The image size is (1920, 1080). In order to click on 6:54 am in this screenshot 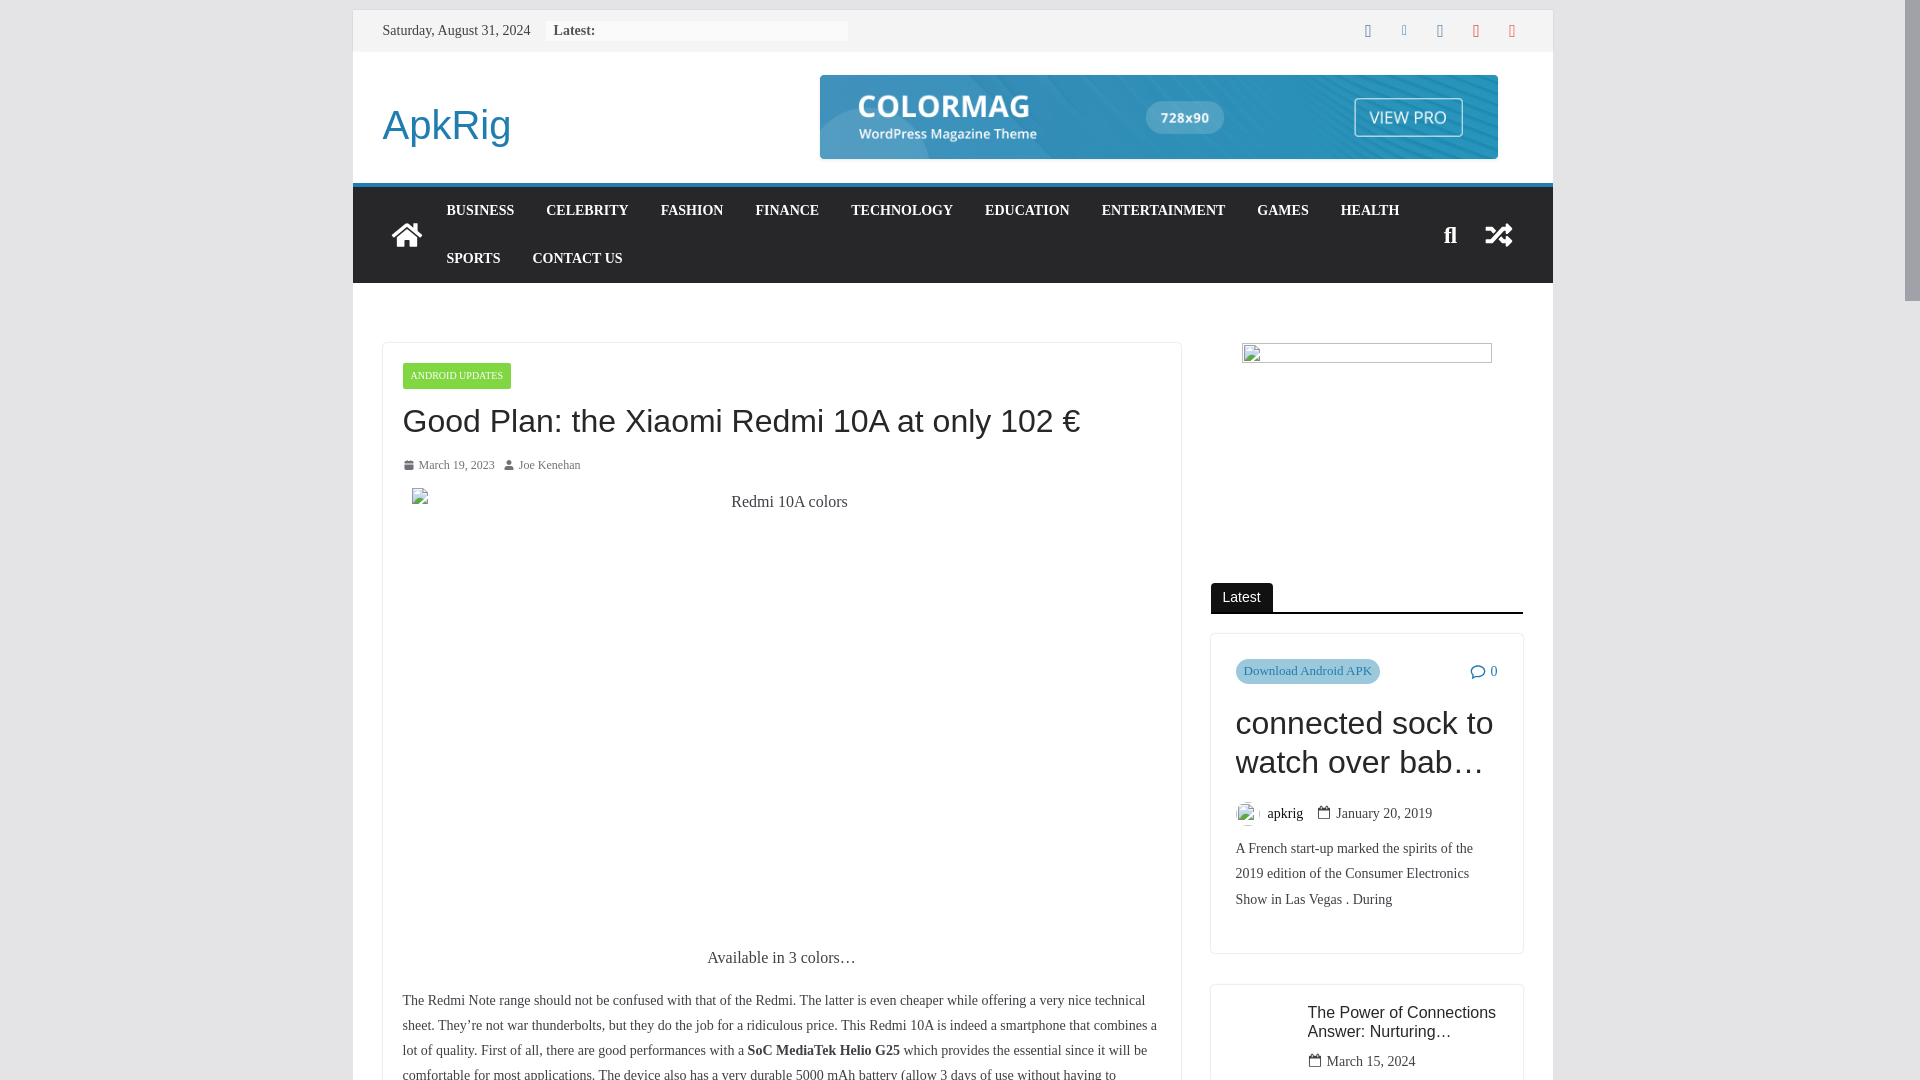, I will do `click(447, 466)`.